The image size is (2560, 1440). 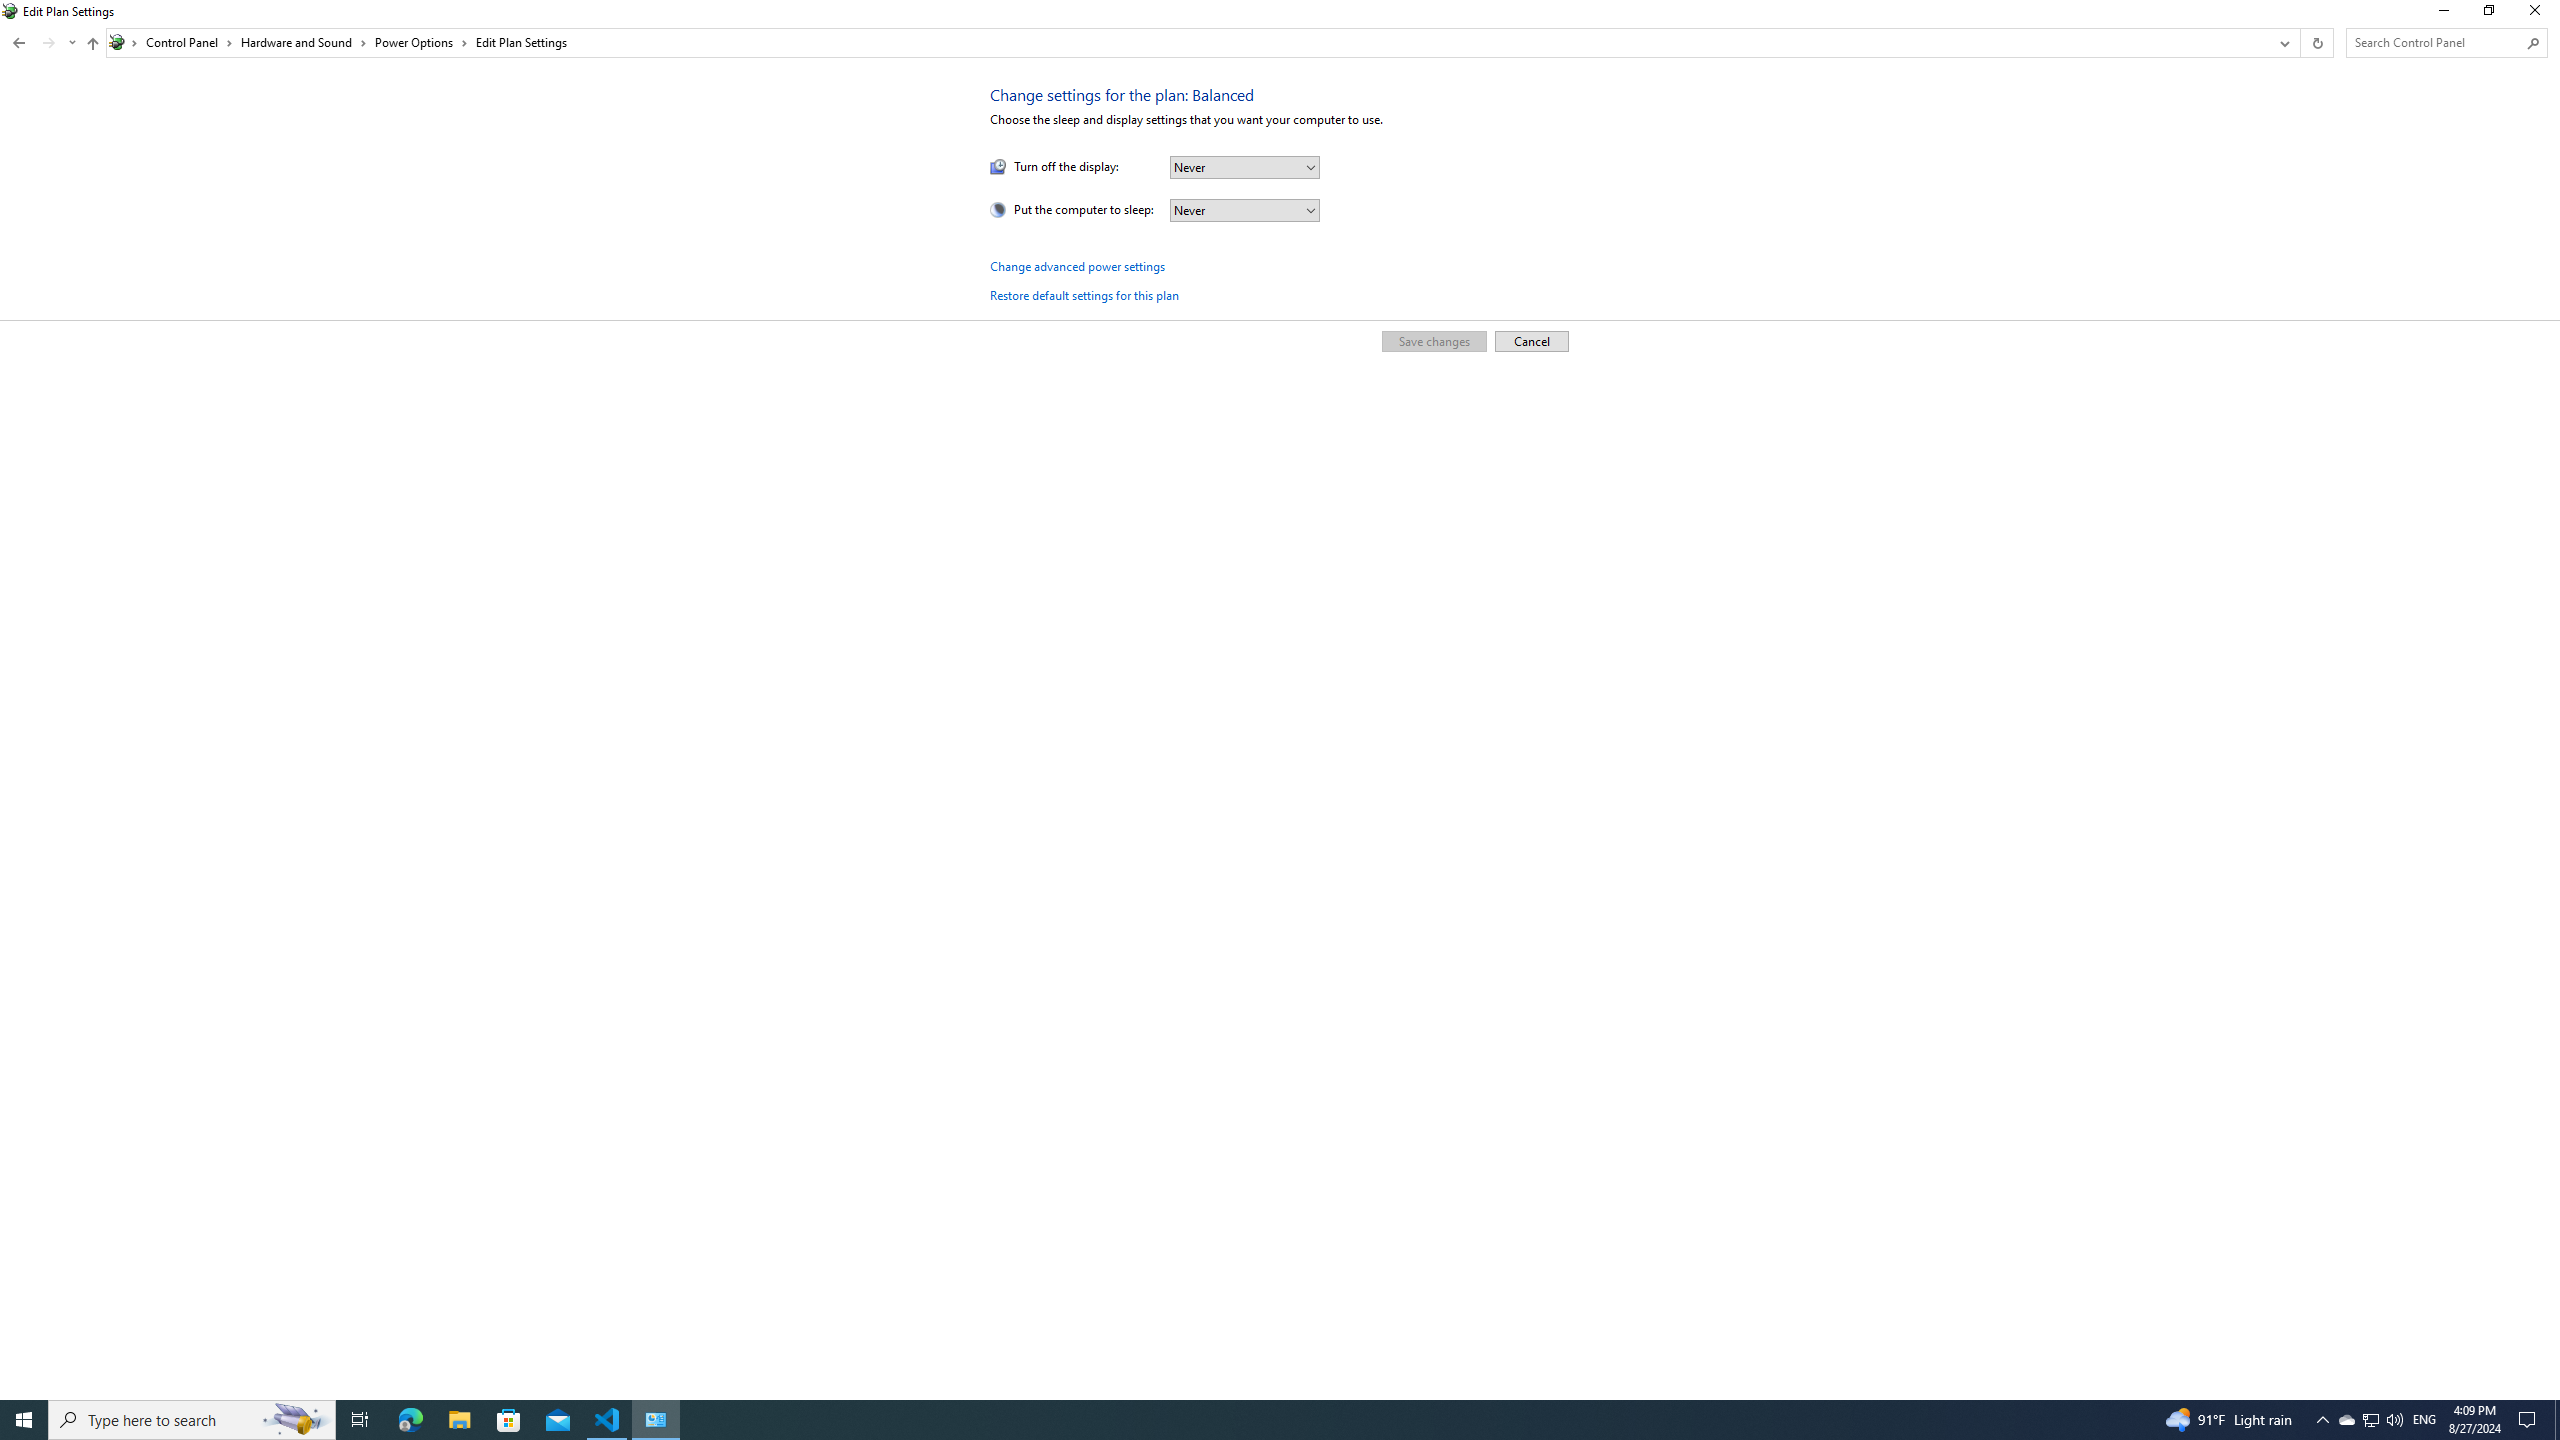 What do you see at coordinates (2370, 1420) in the screenshot?
I see `User Promoted Notification Area` at bounding box center [2370, 1420].